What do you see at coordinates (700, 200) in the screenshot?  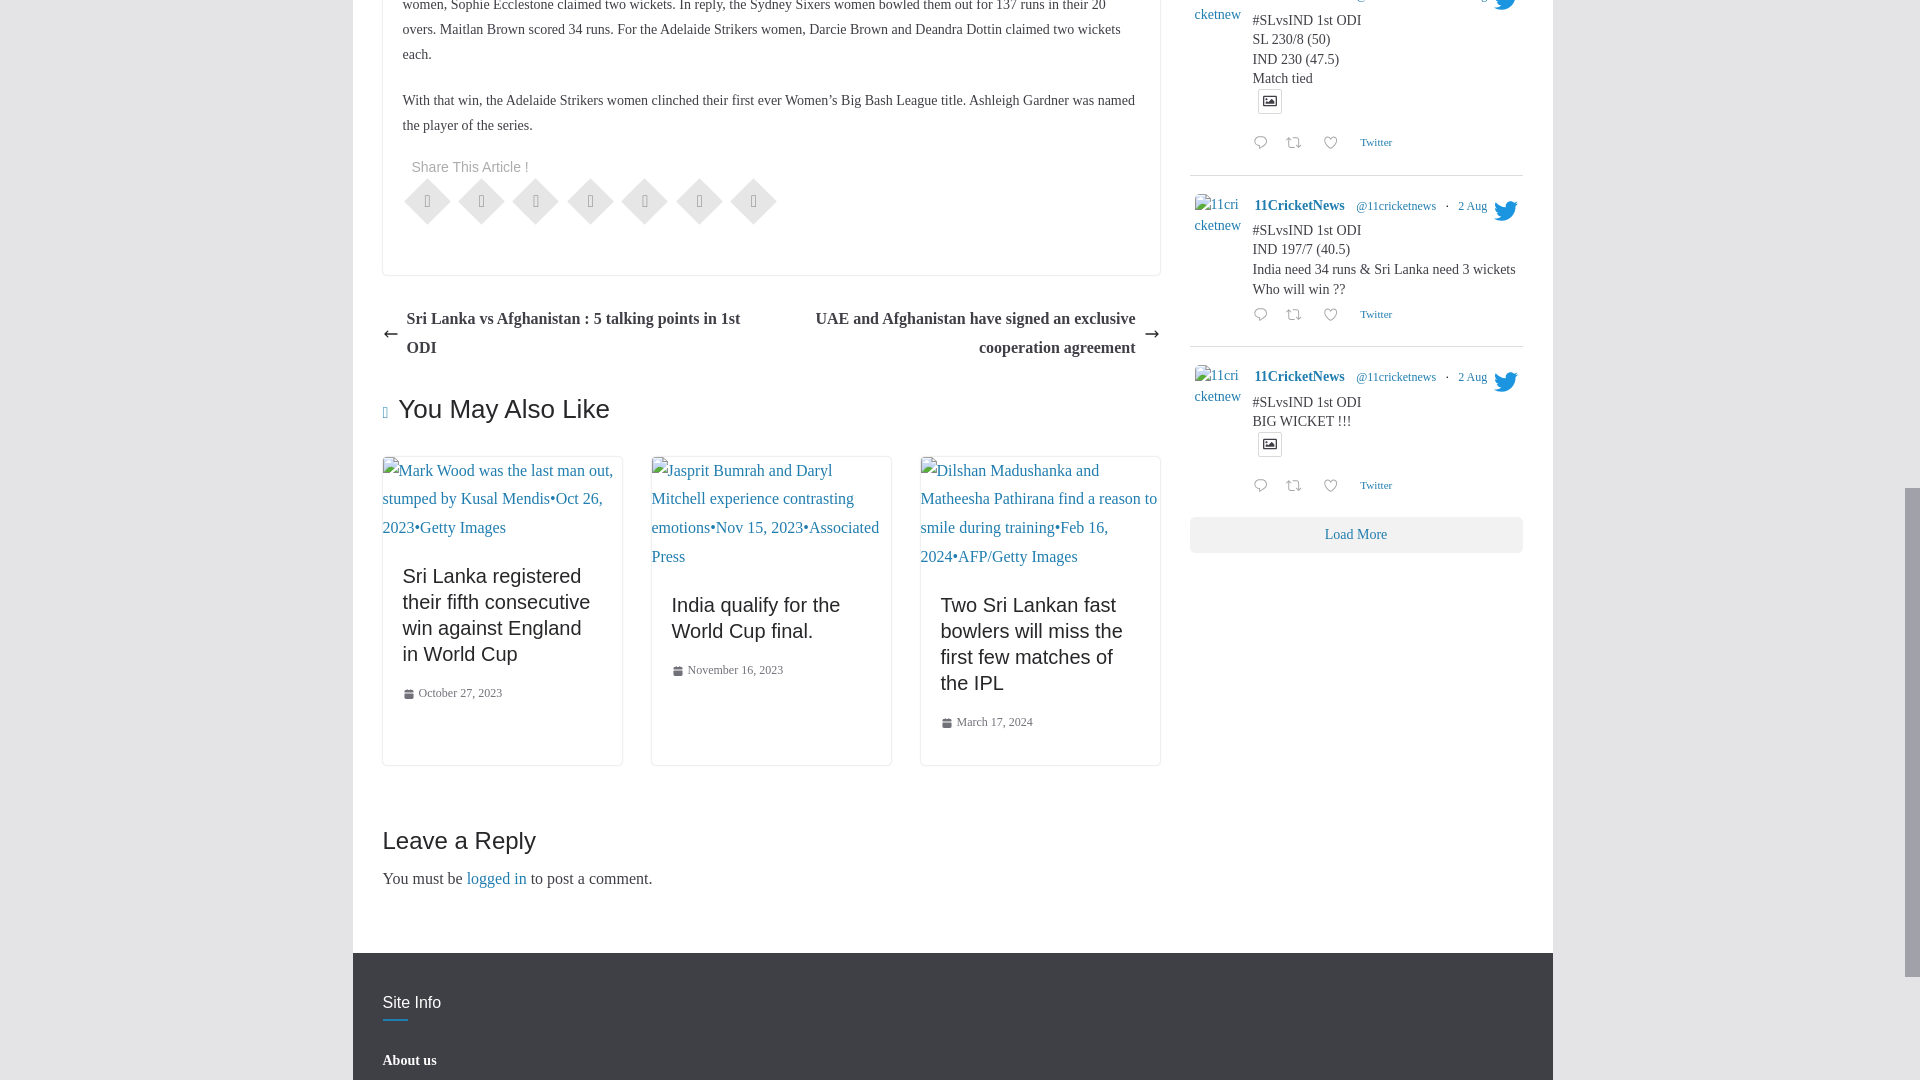 I see `Share it on Email` at bounding box center [700, 200].